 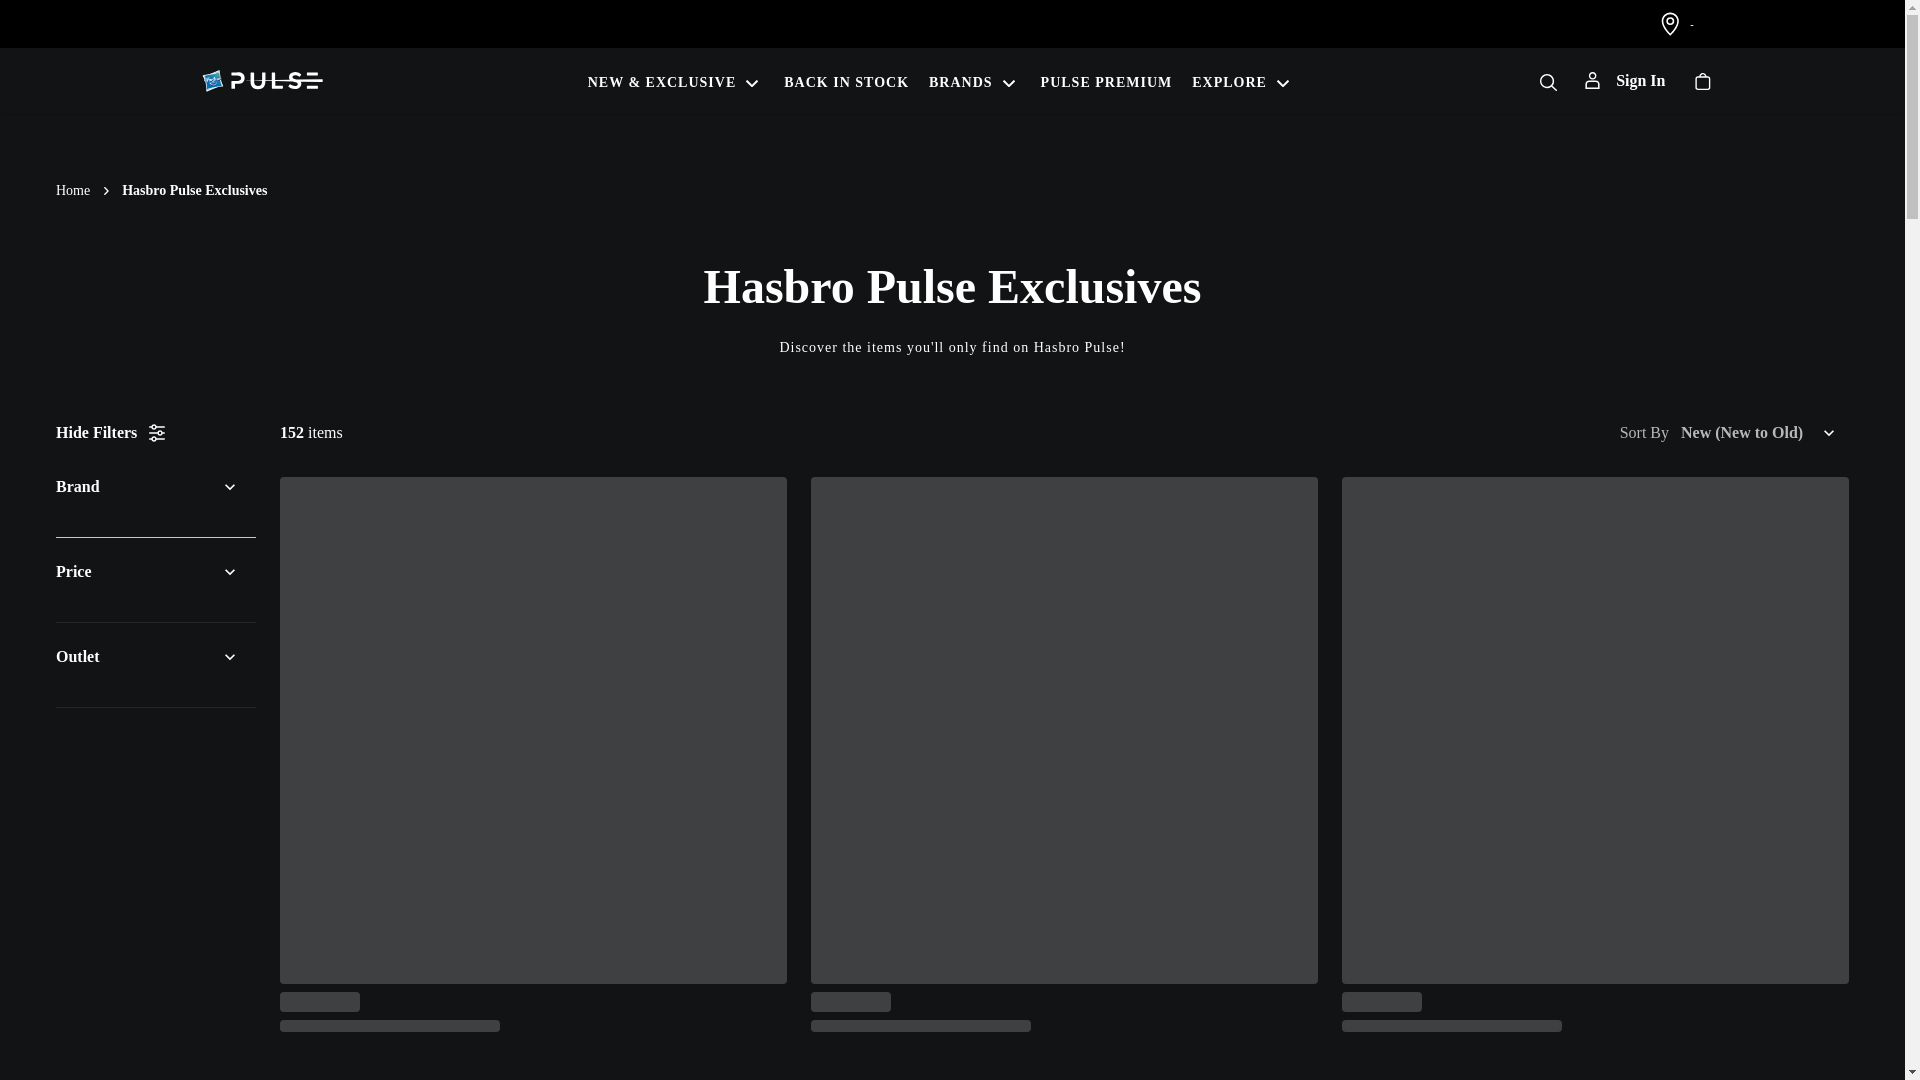 What do you see at coordinates (975, 80) in the screenshot?
I see `BRANDS` at bounding box center [975, 80].